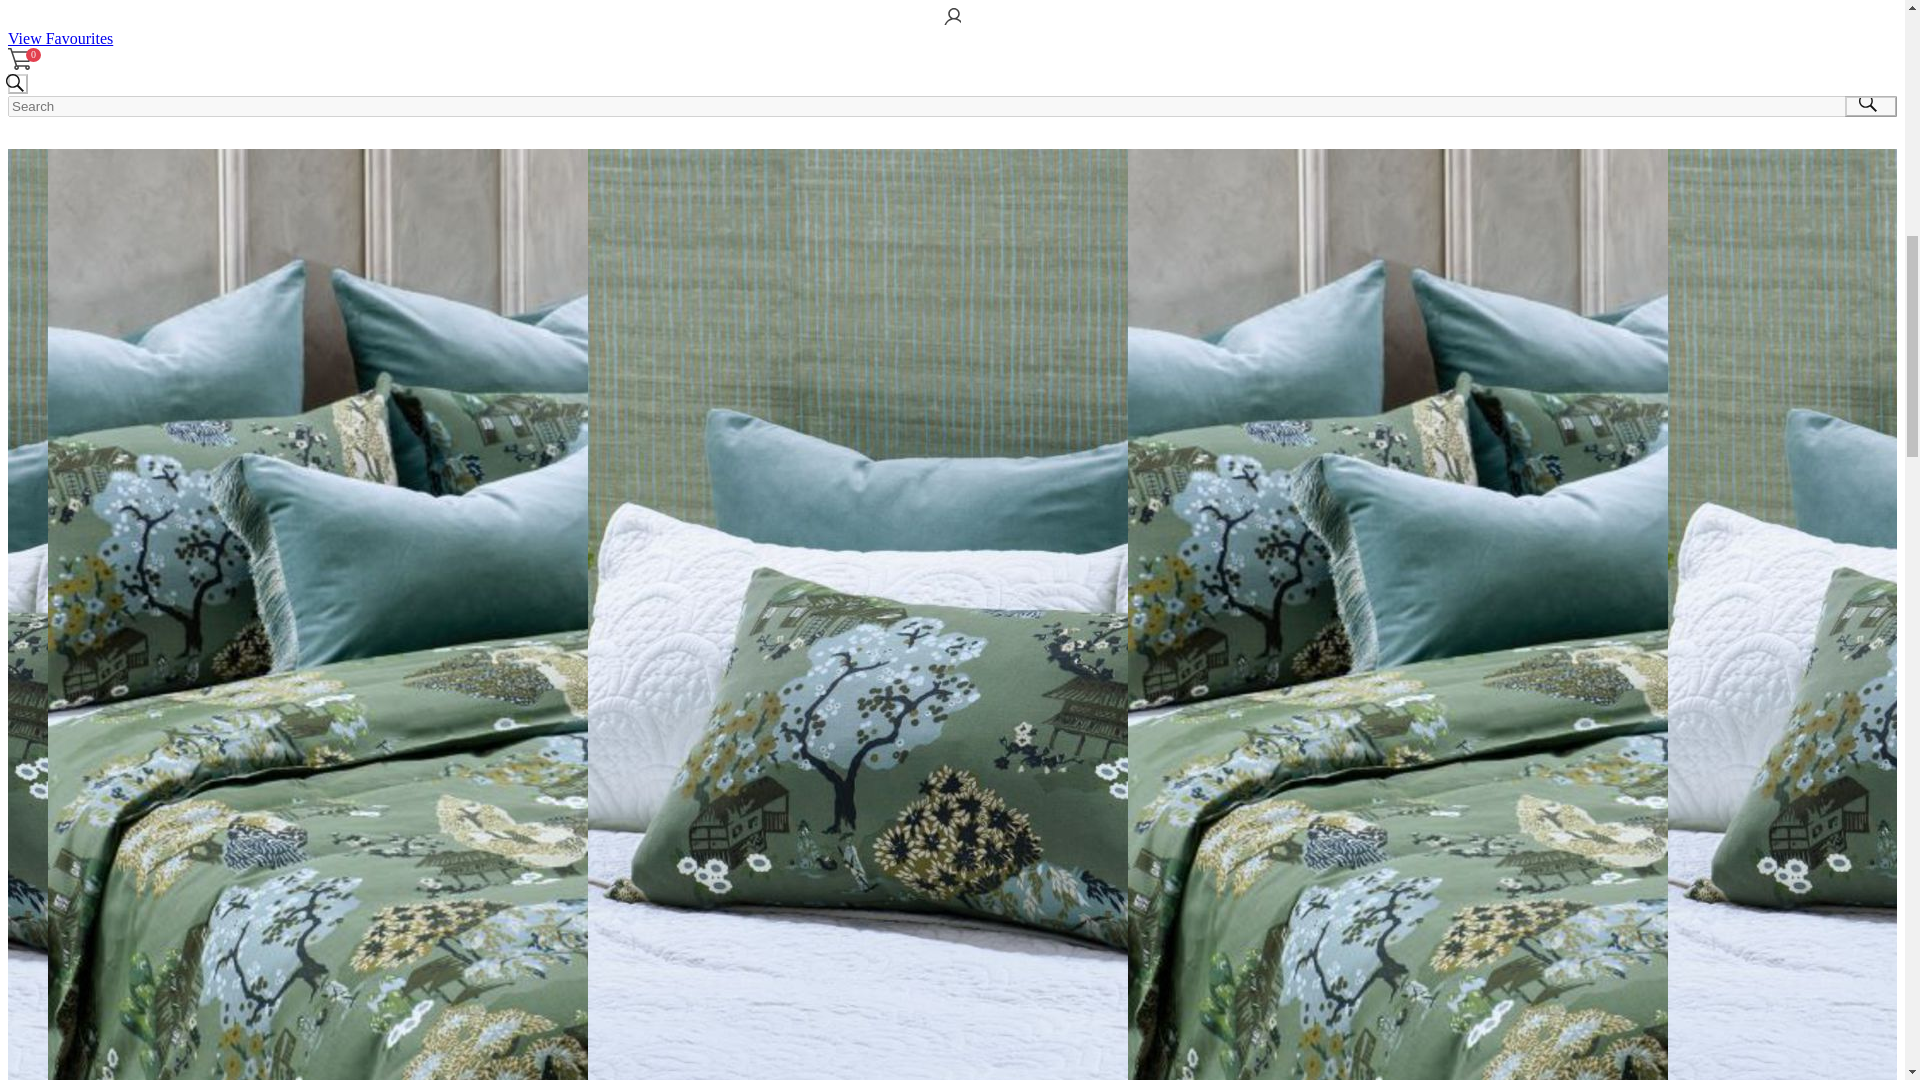 Image resolution: width=1920 pixels, height=1080 pixels. I want to click on Login, so click(20, 18).